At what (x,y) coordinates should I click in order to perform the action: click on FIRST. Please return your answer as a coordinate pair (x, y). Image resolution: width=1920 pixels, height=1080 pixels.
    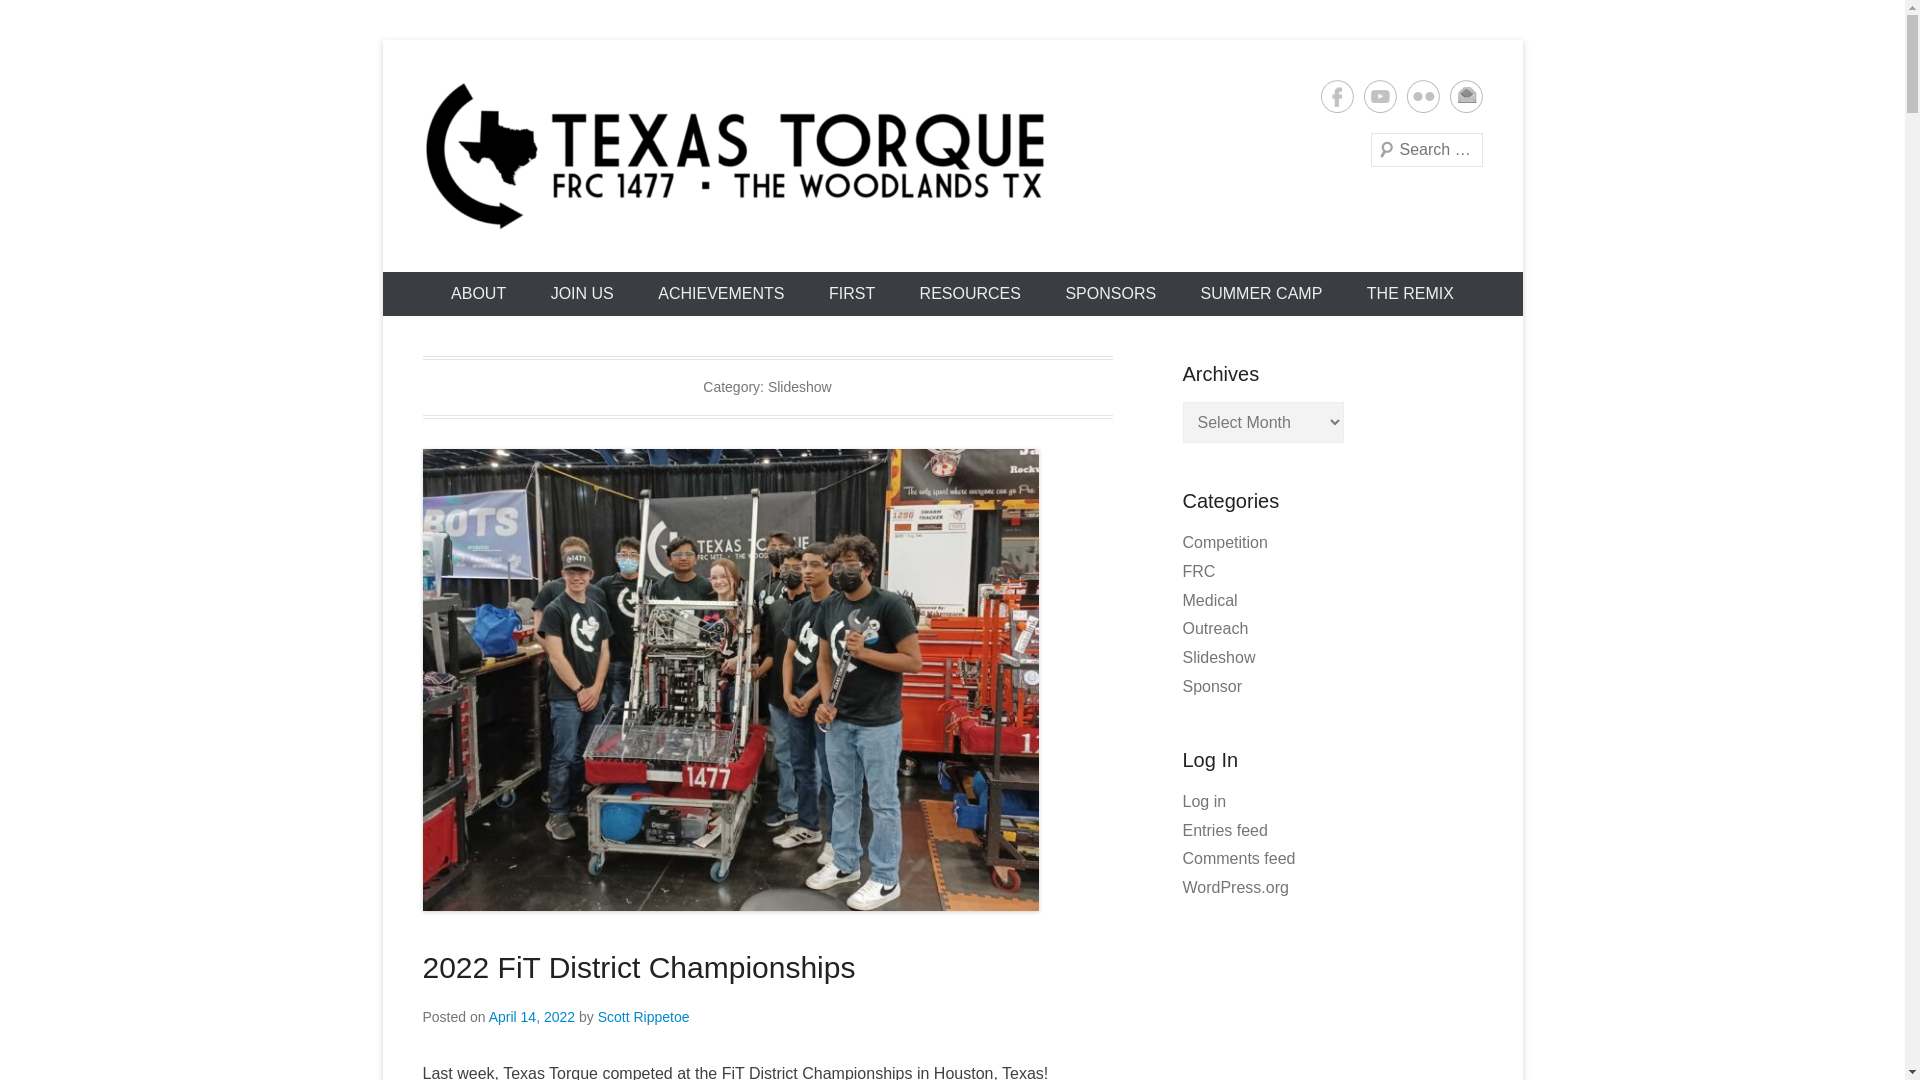
    Looking at the image, I should click on (851, 294).